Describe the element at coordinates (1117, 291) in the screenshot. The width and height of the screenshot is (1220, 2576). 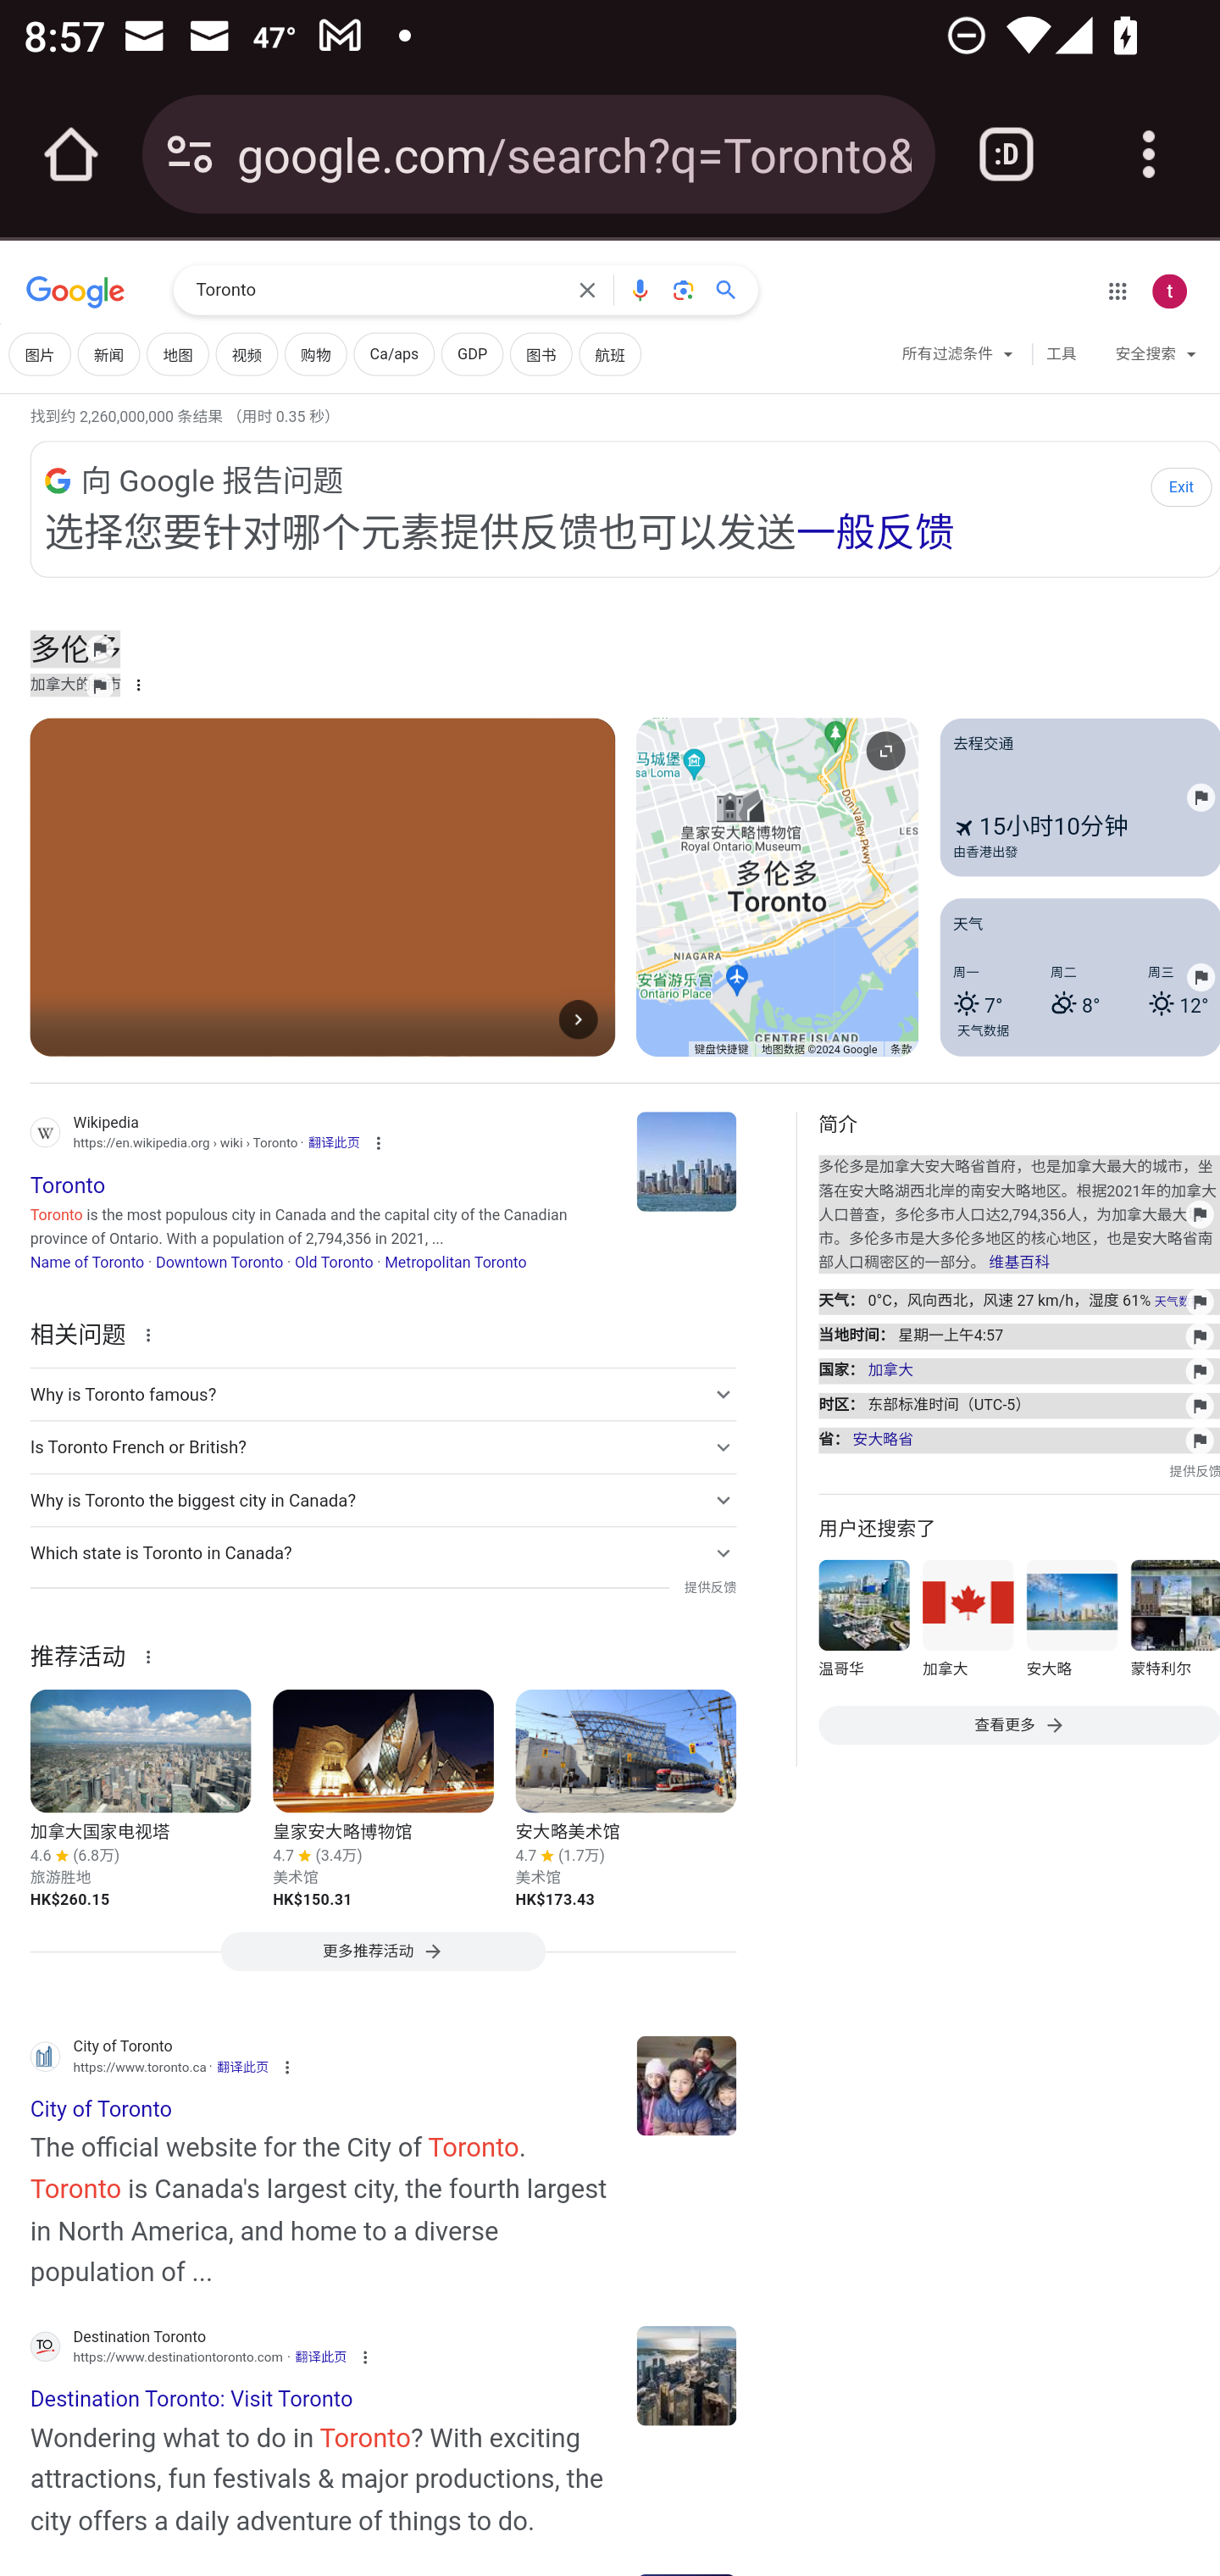
I see `Google 应用` at that location.